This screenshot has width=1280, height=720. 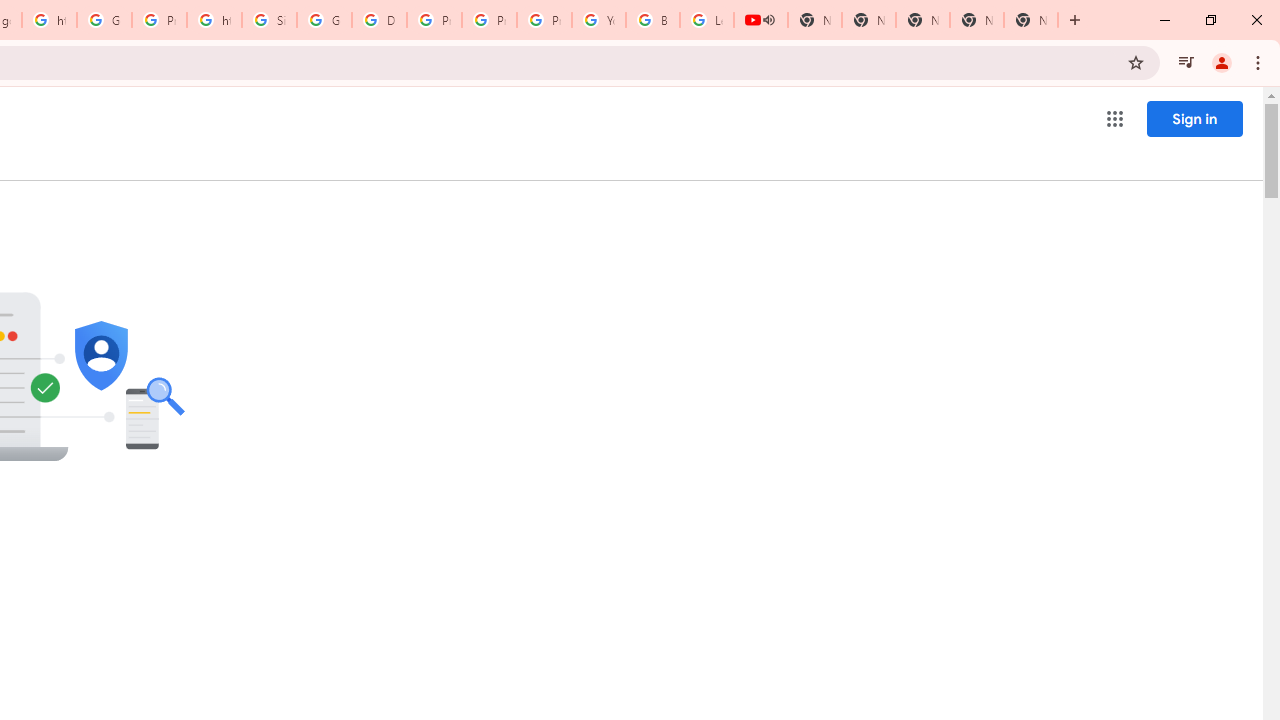 I want to click on Privacy Help Center - Policies Help, so click(x=490, y=20).